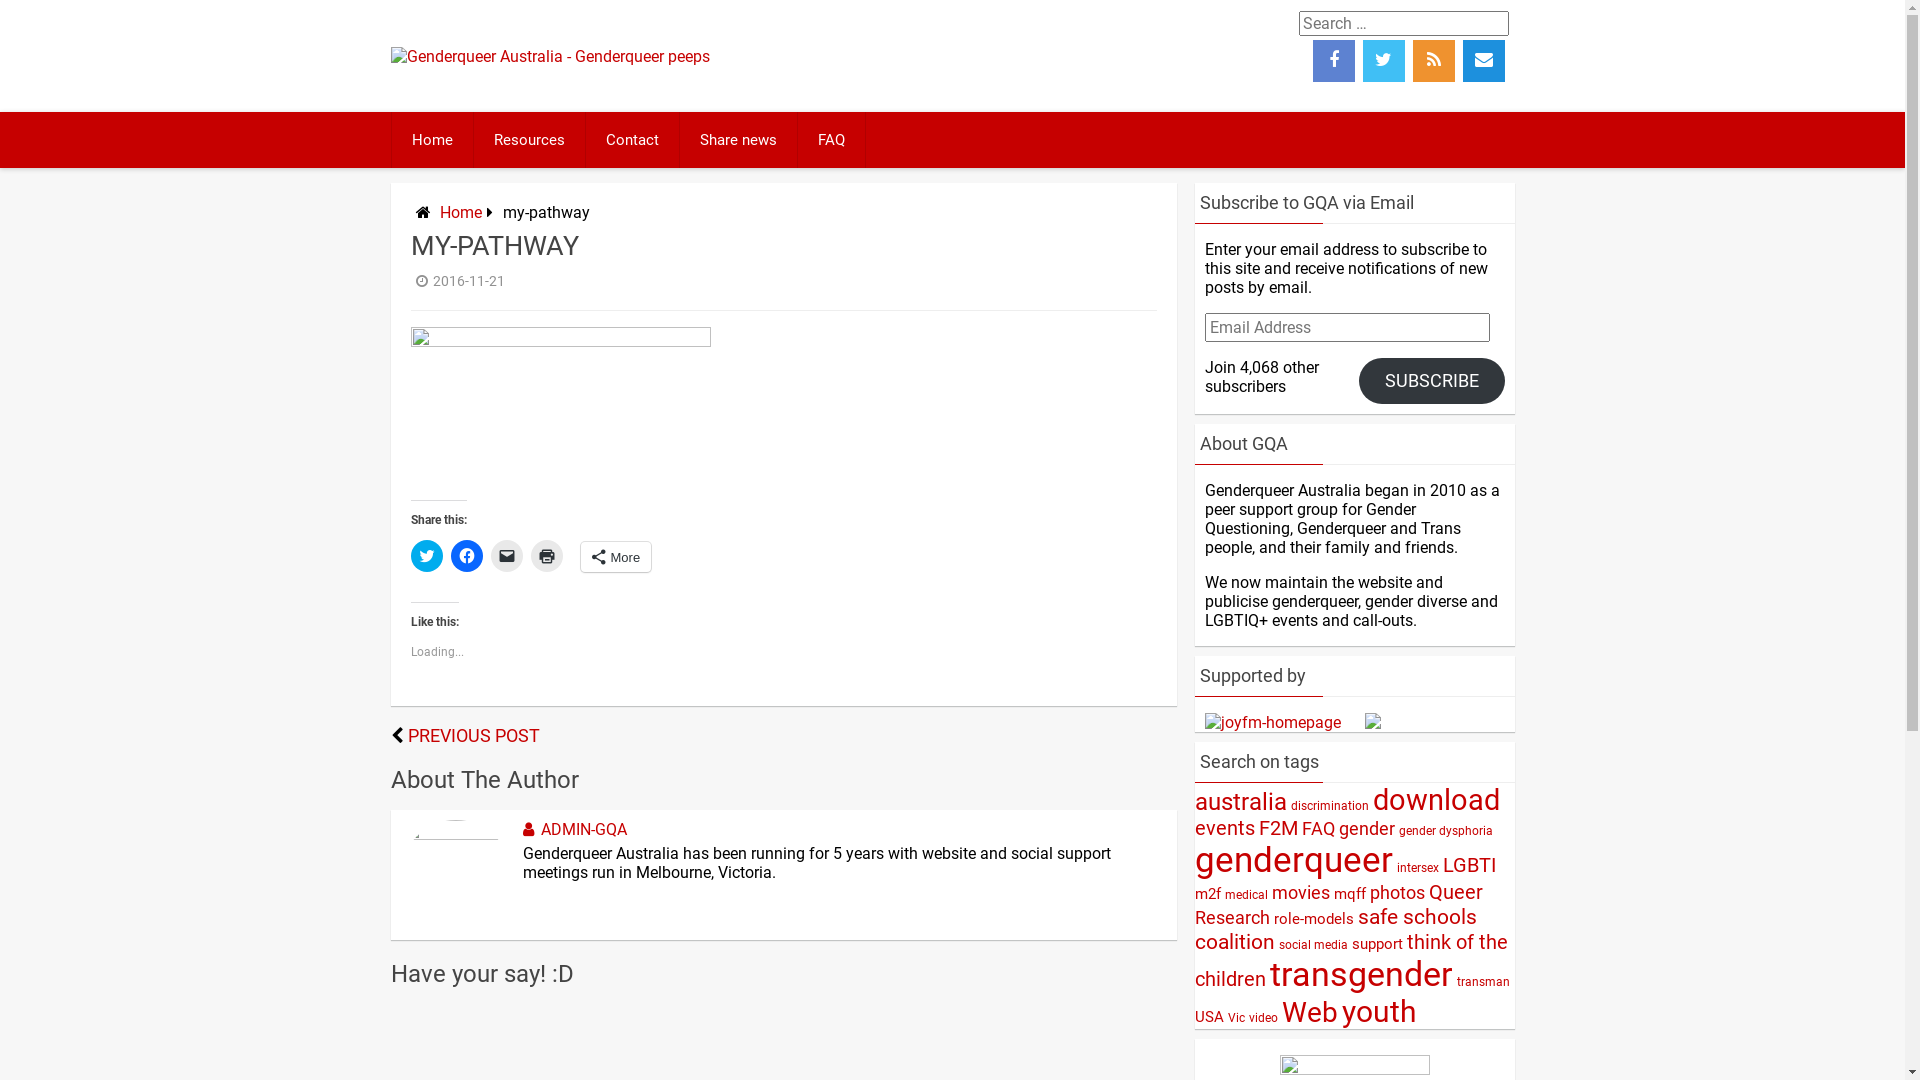 Image resolution: width=1920 pixels, height=1080 pixels. Describe the element at coordinates (738, 140) in the screenshot. I see `Share news` at that location.